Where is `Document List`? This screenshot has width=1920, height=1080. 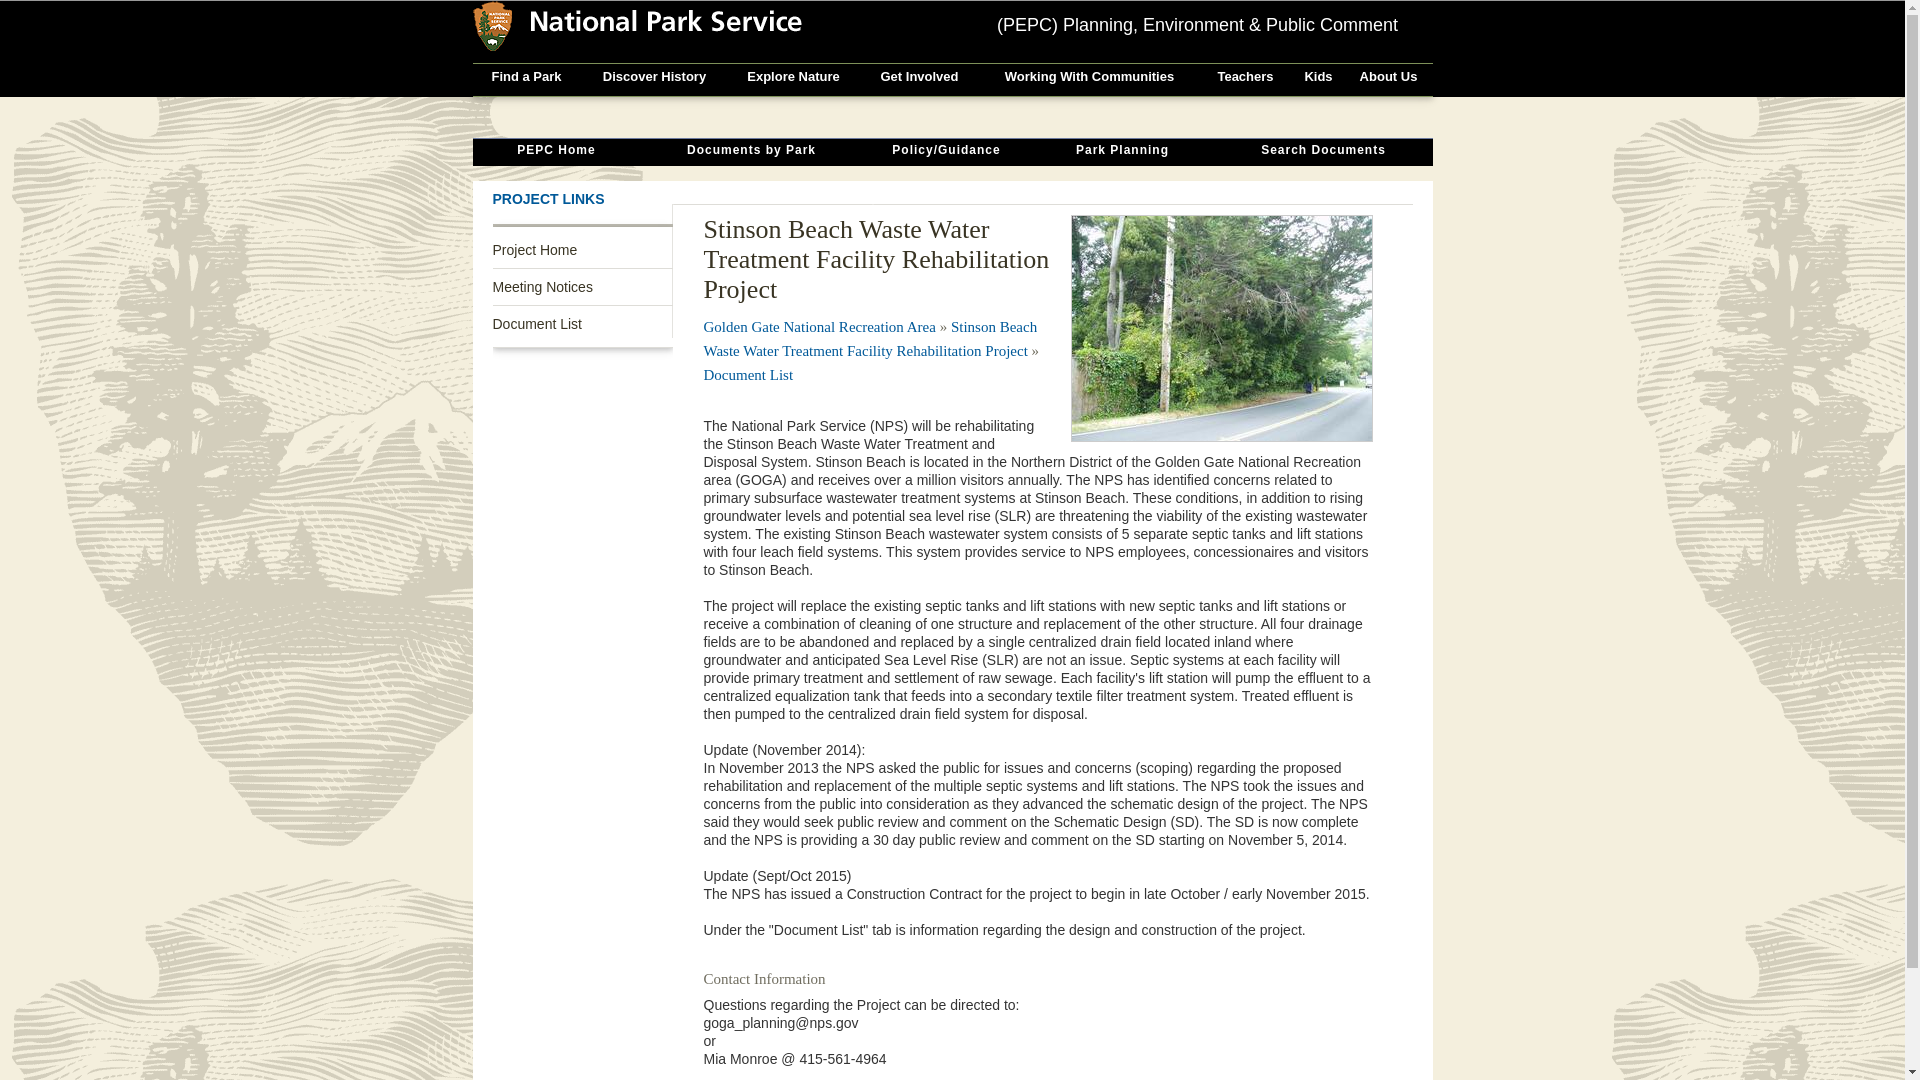
Document List is located at coordinates (582, 324).